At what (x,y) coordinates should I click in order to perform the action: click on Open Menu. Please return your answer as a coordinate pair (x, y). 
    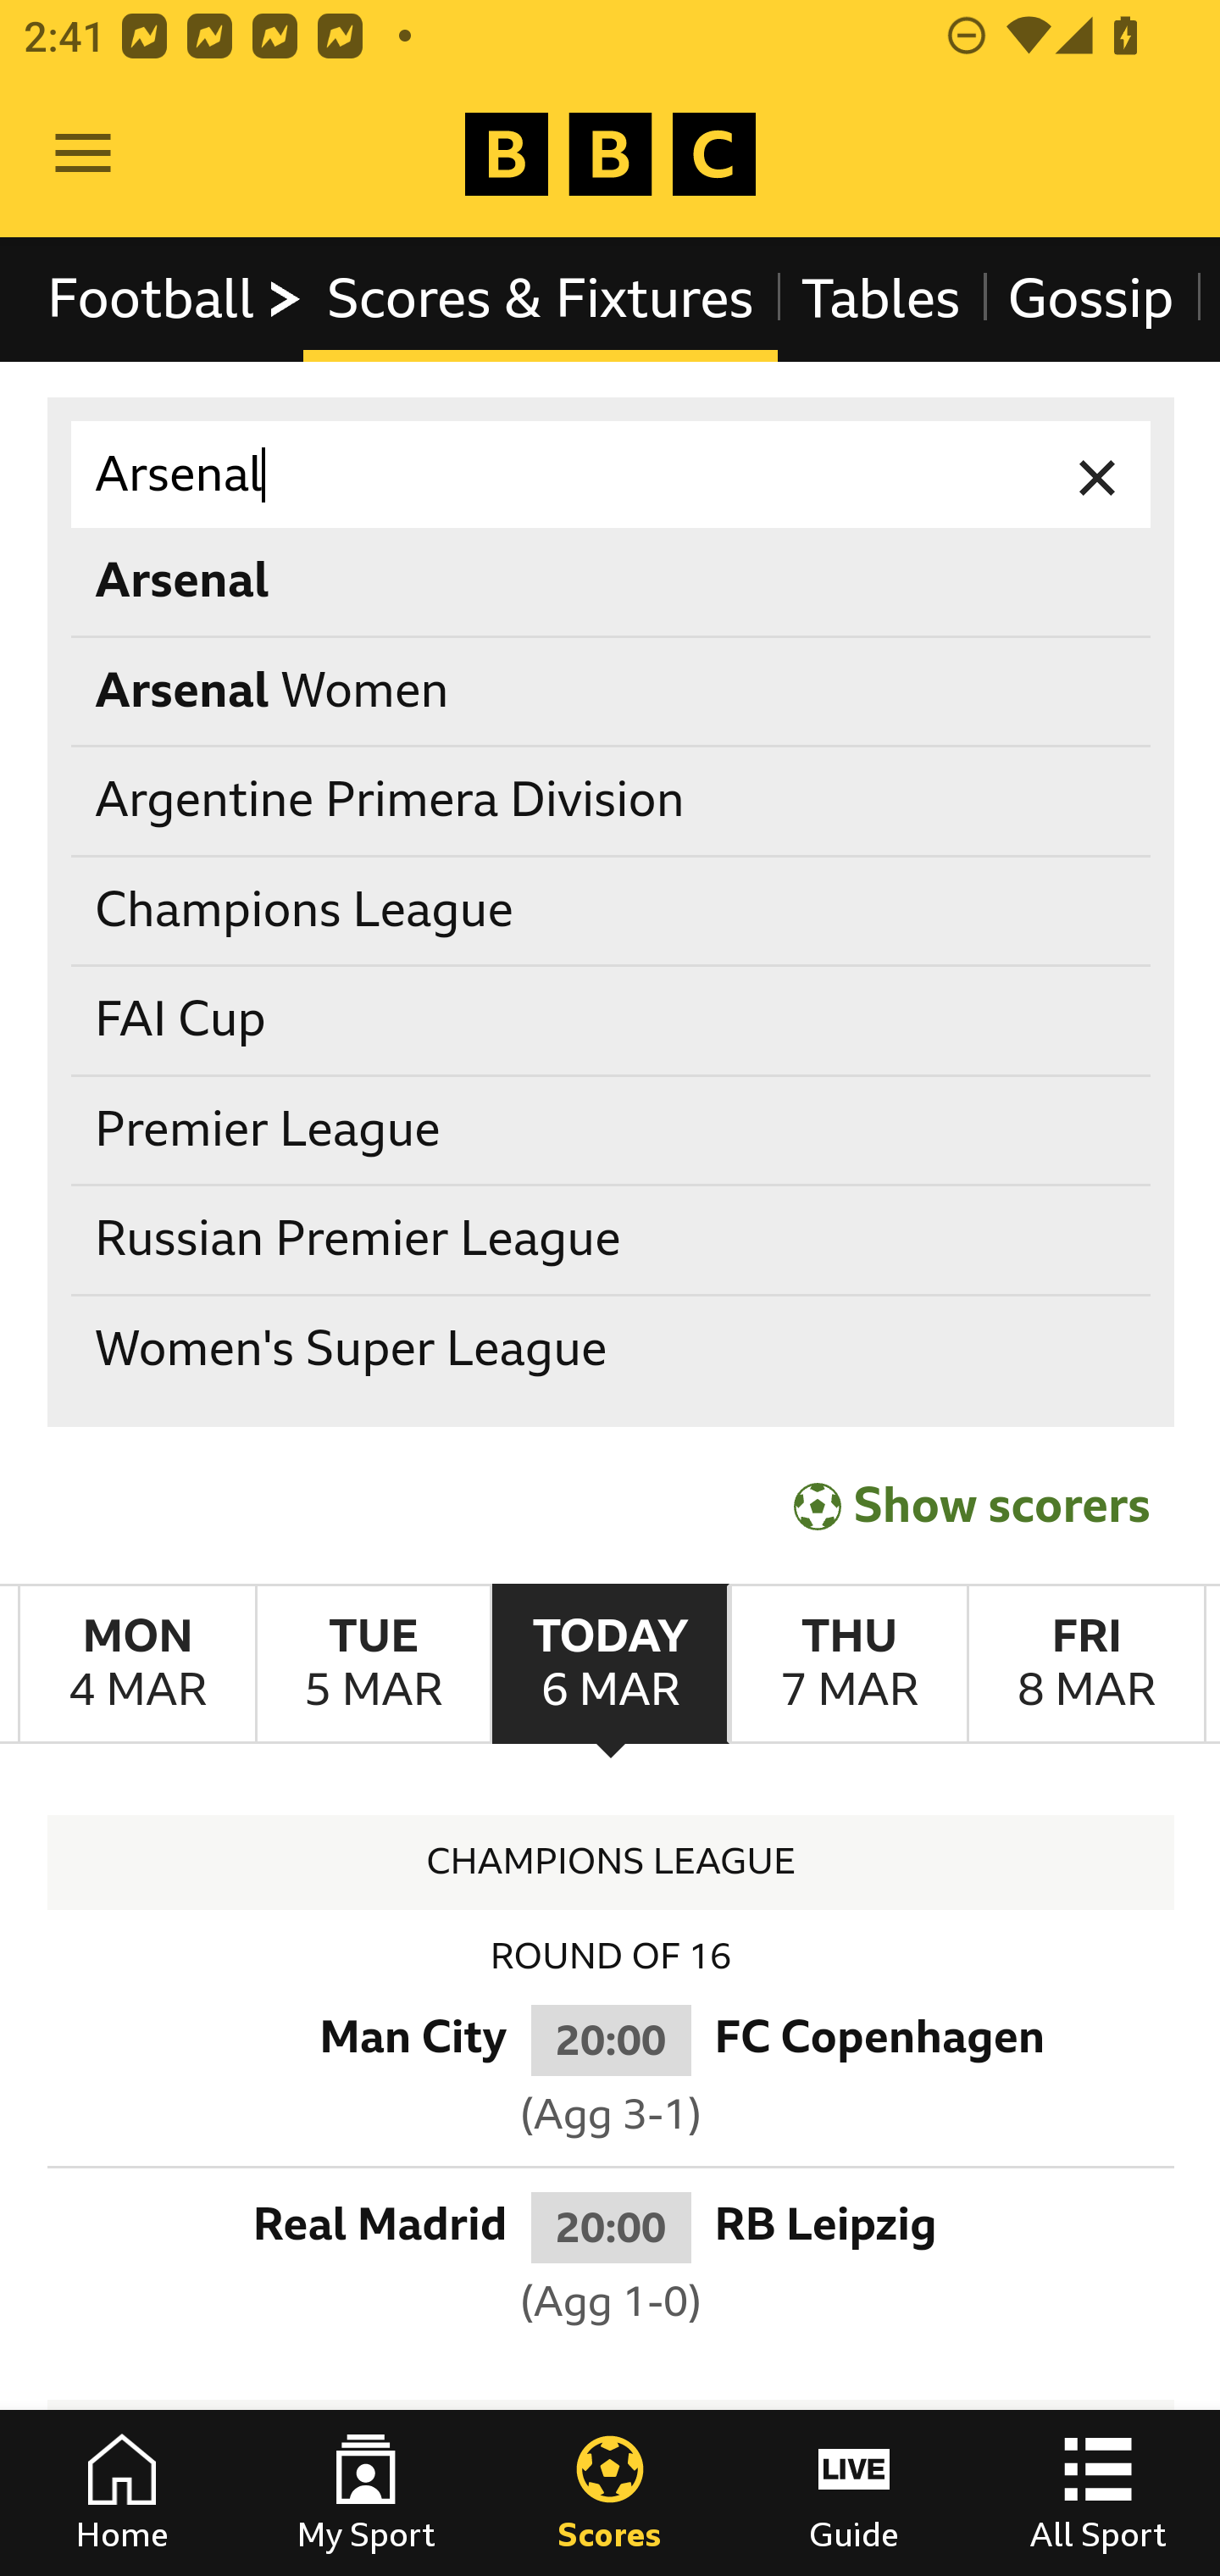
    Looking at the image, I should click on (83, 154).